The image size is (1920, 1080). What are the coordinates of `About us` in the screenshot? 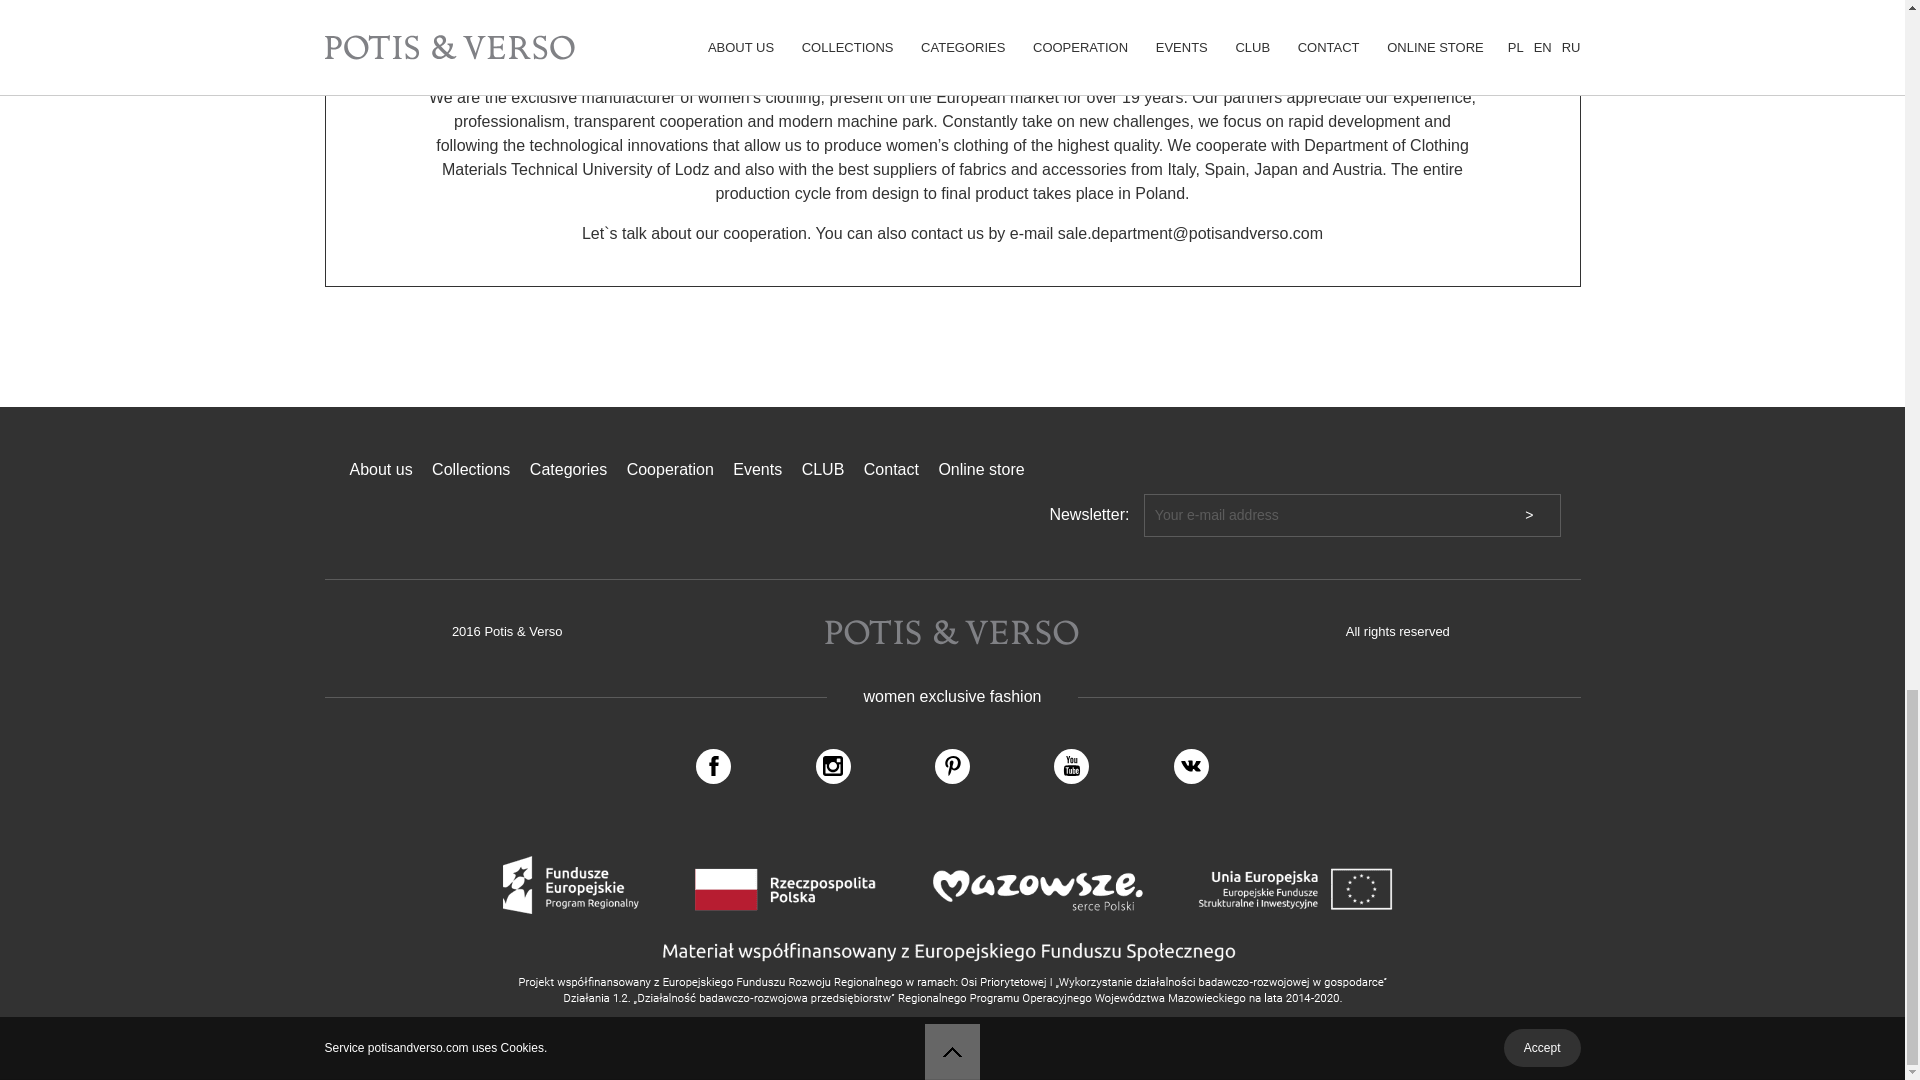 It's located at (380, 470).